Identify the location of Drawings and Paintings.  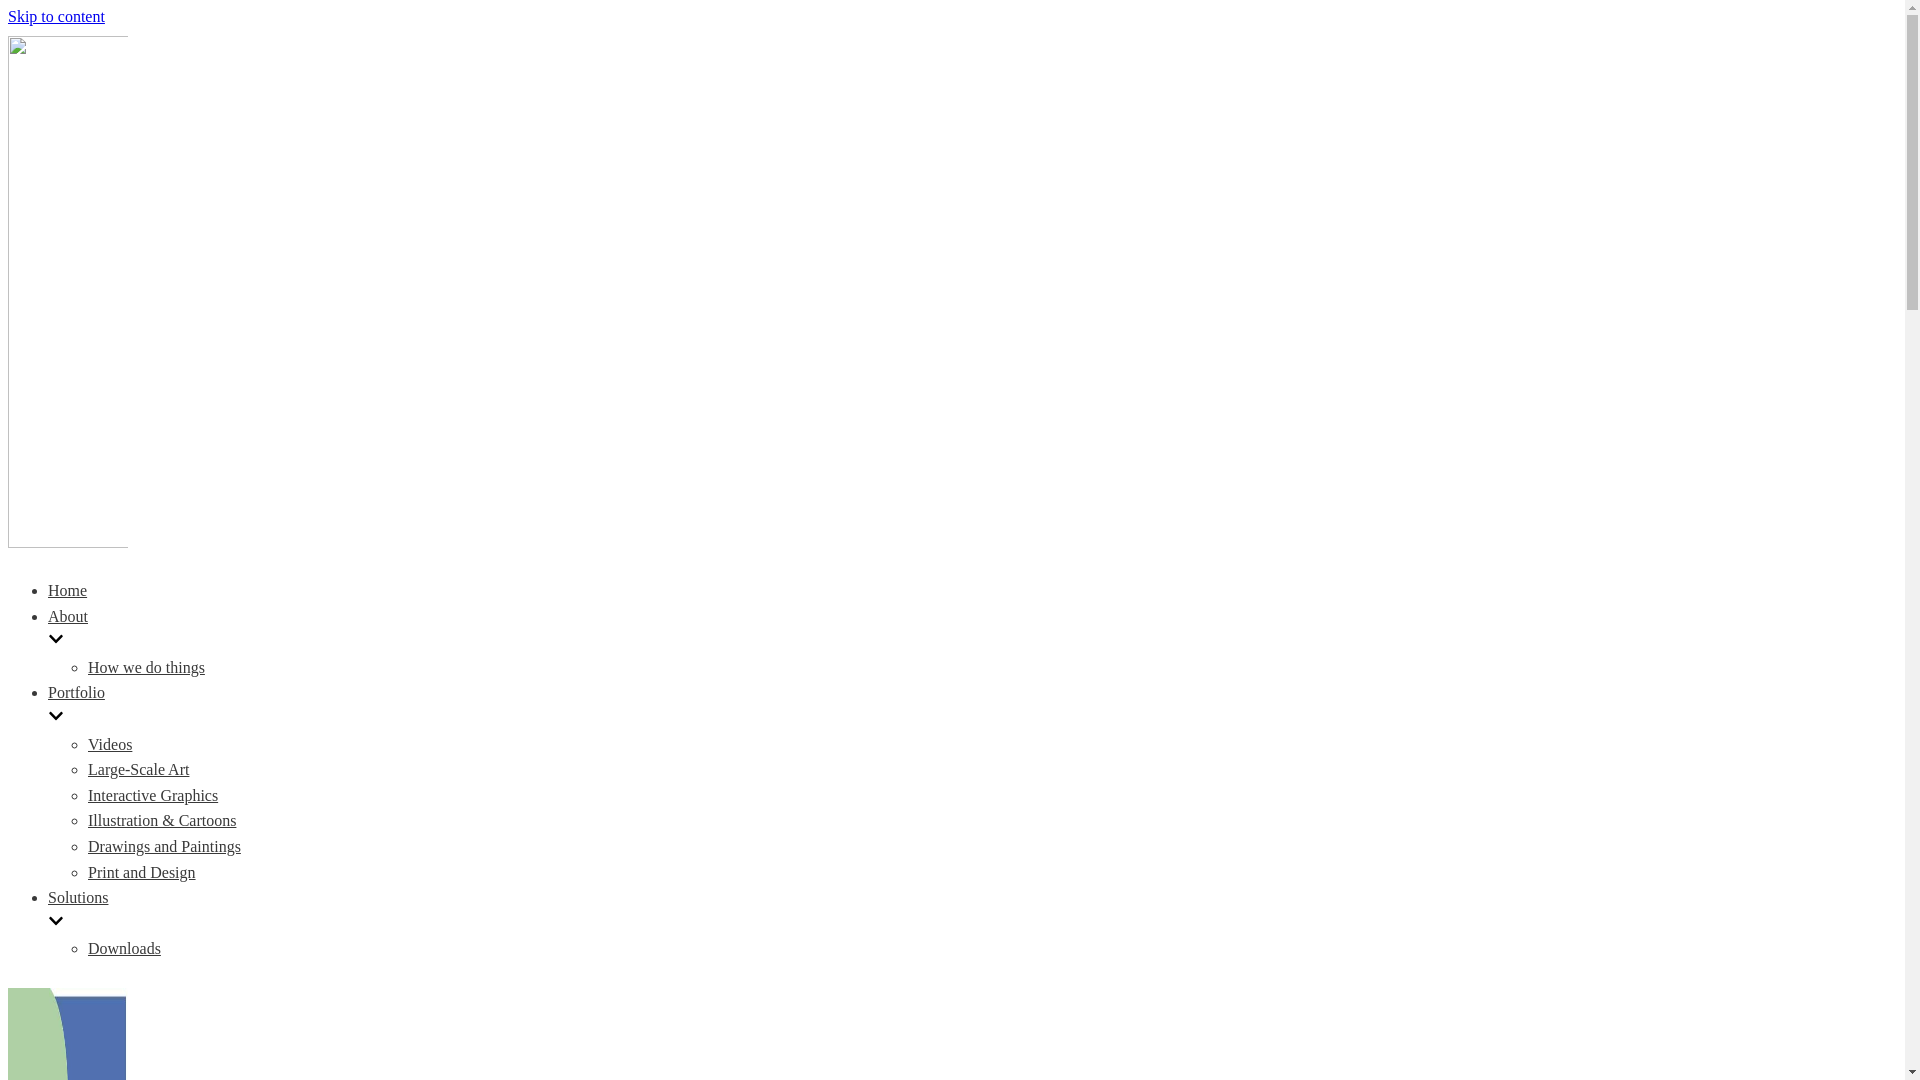
(164, 846).